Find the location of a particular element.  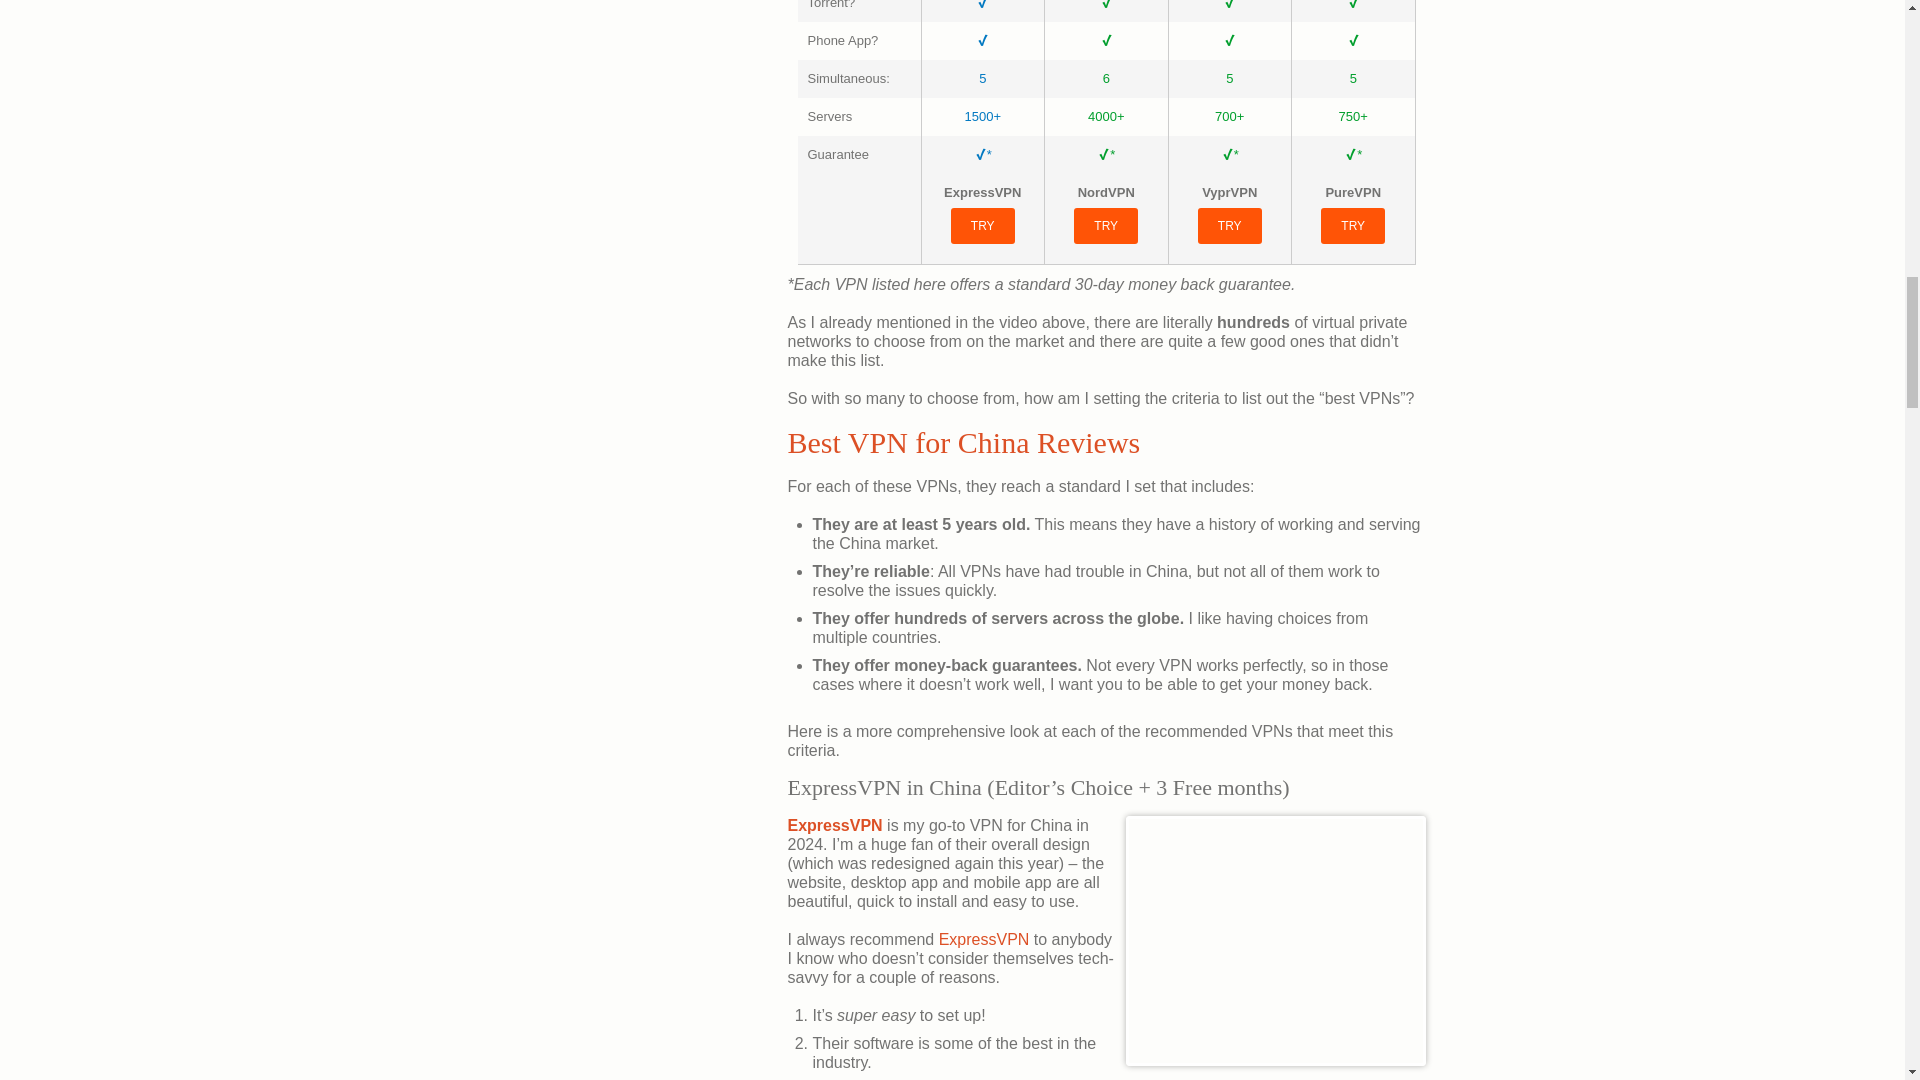

ExpressVPN is located at coordinates (835, 824).